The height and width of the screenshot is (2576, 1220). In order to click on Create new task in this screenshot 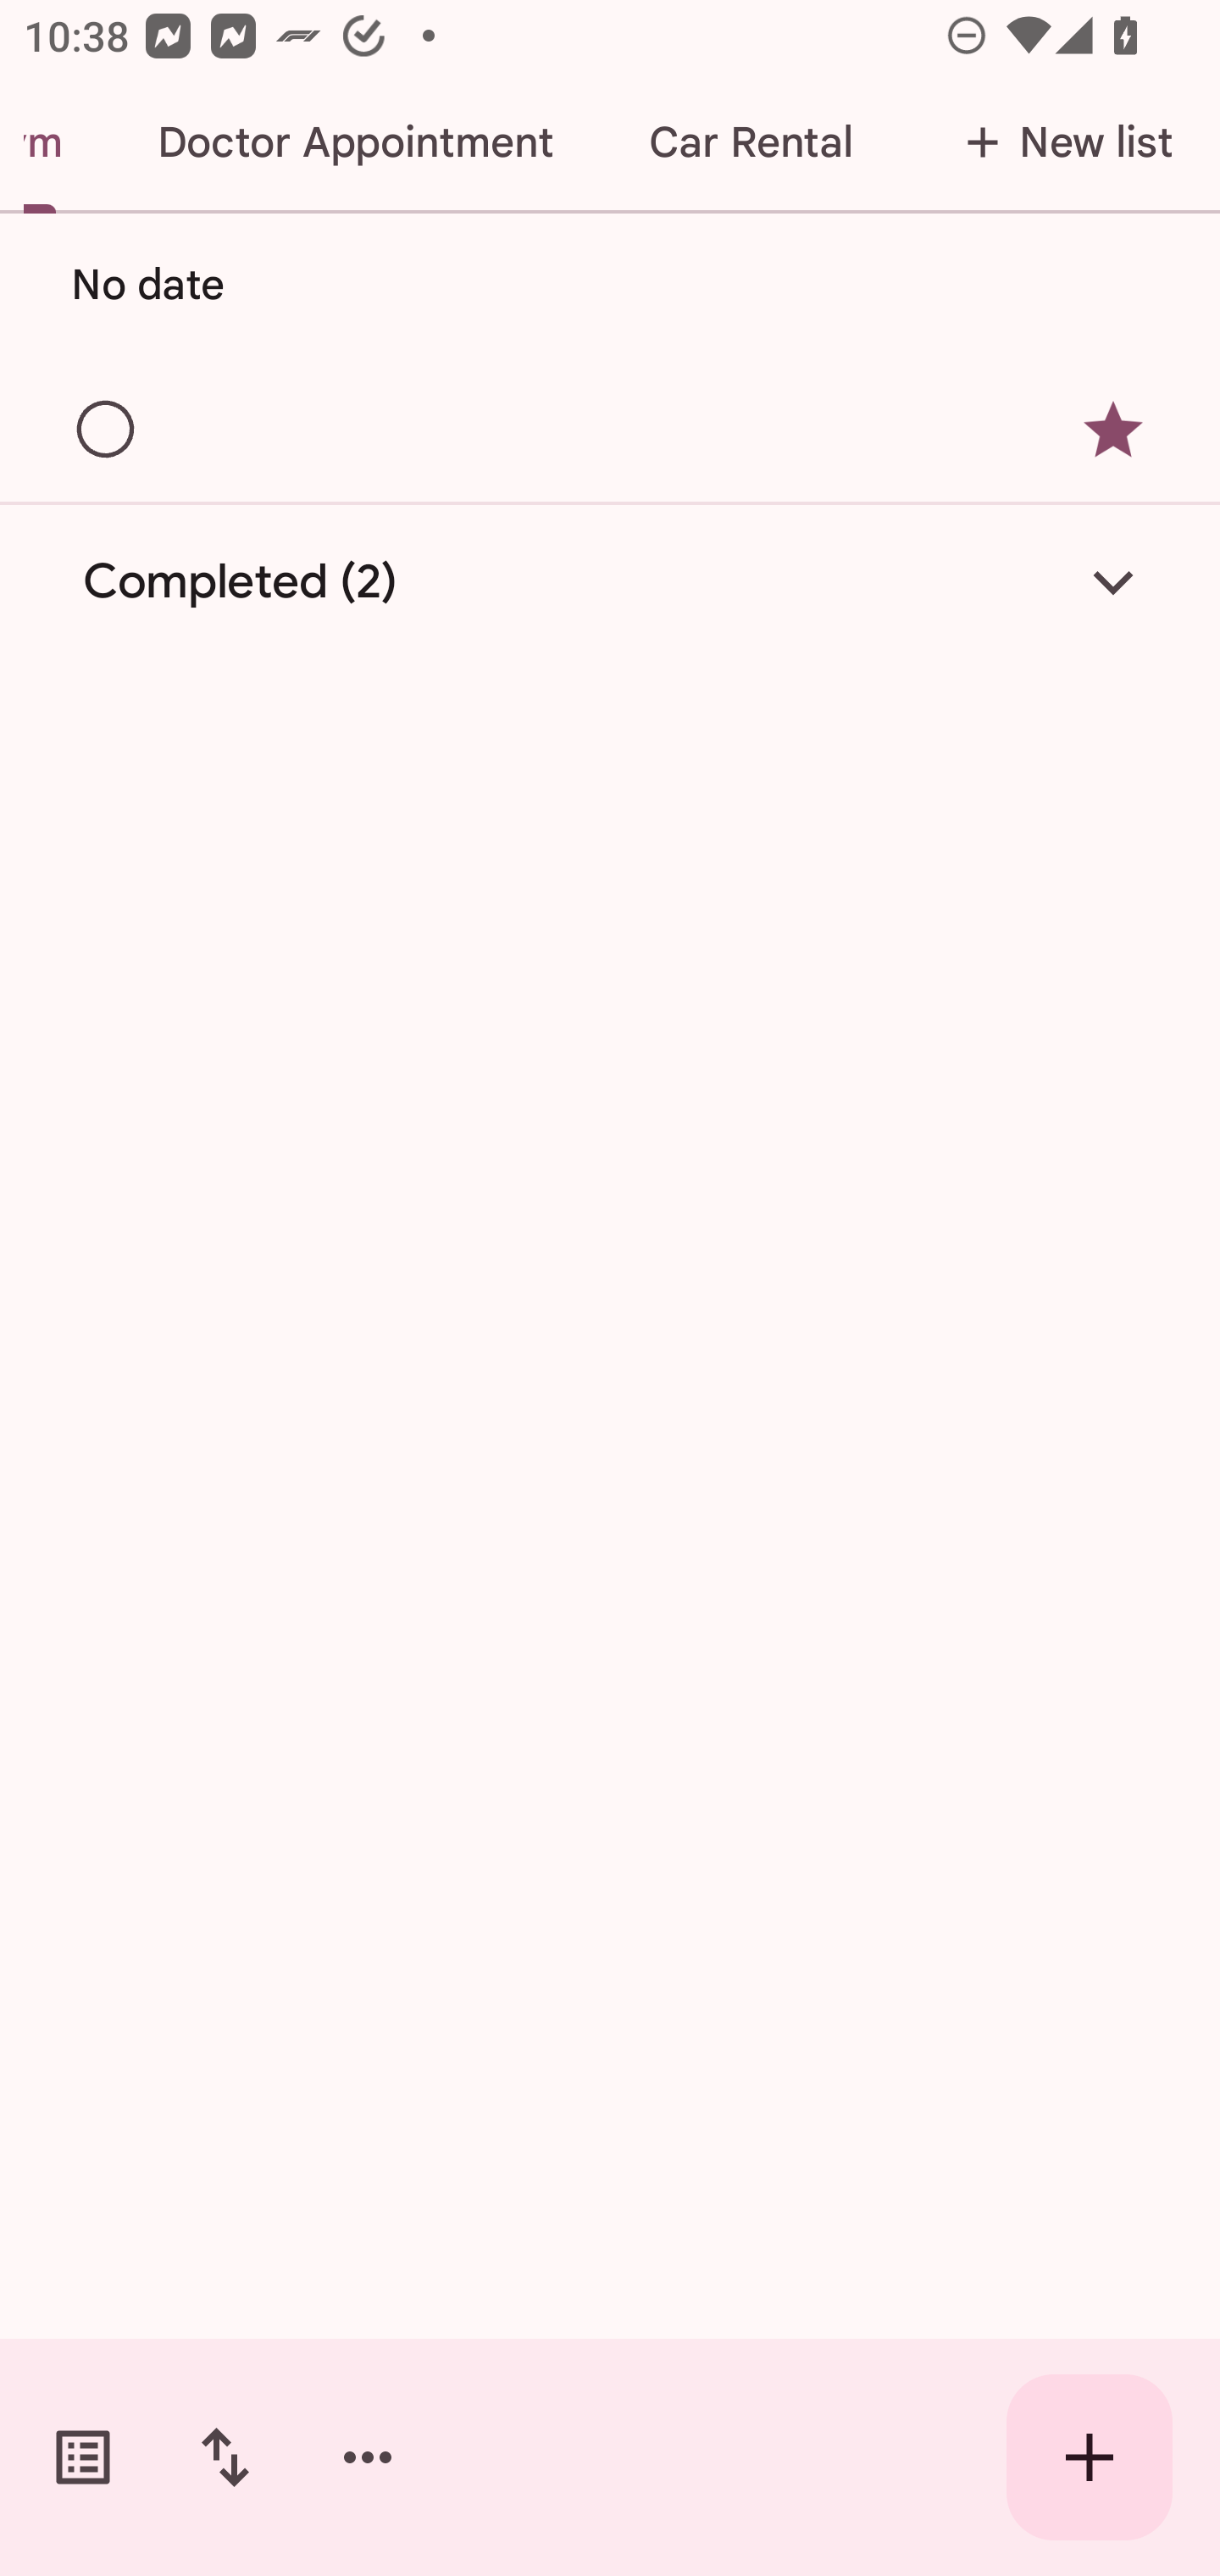, I will do `click(1090, 2457)`.